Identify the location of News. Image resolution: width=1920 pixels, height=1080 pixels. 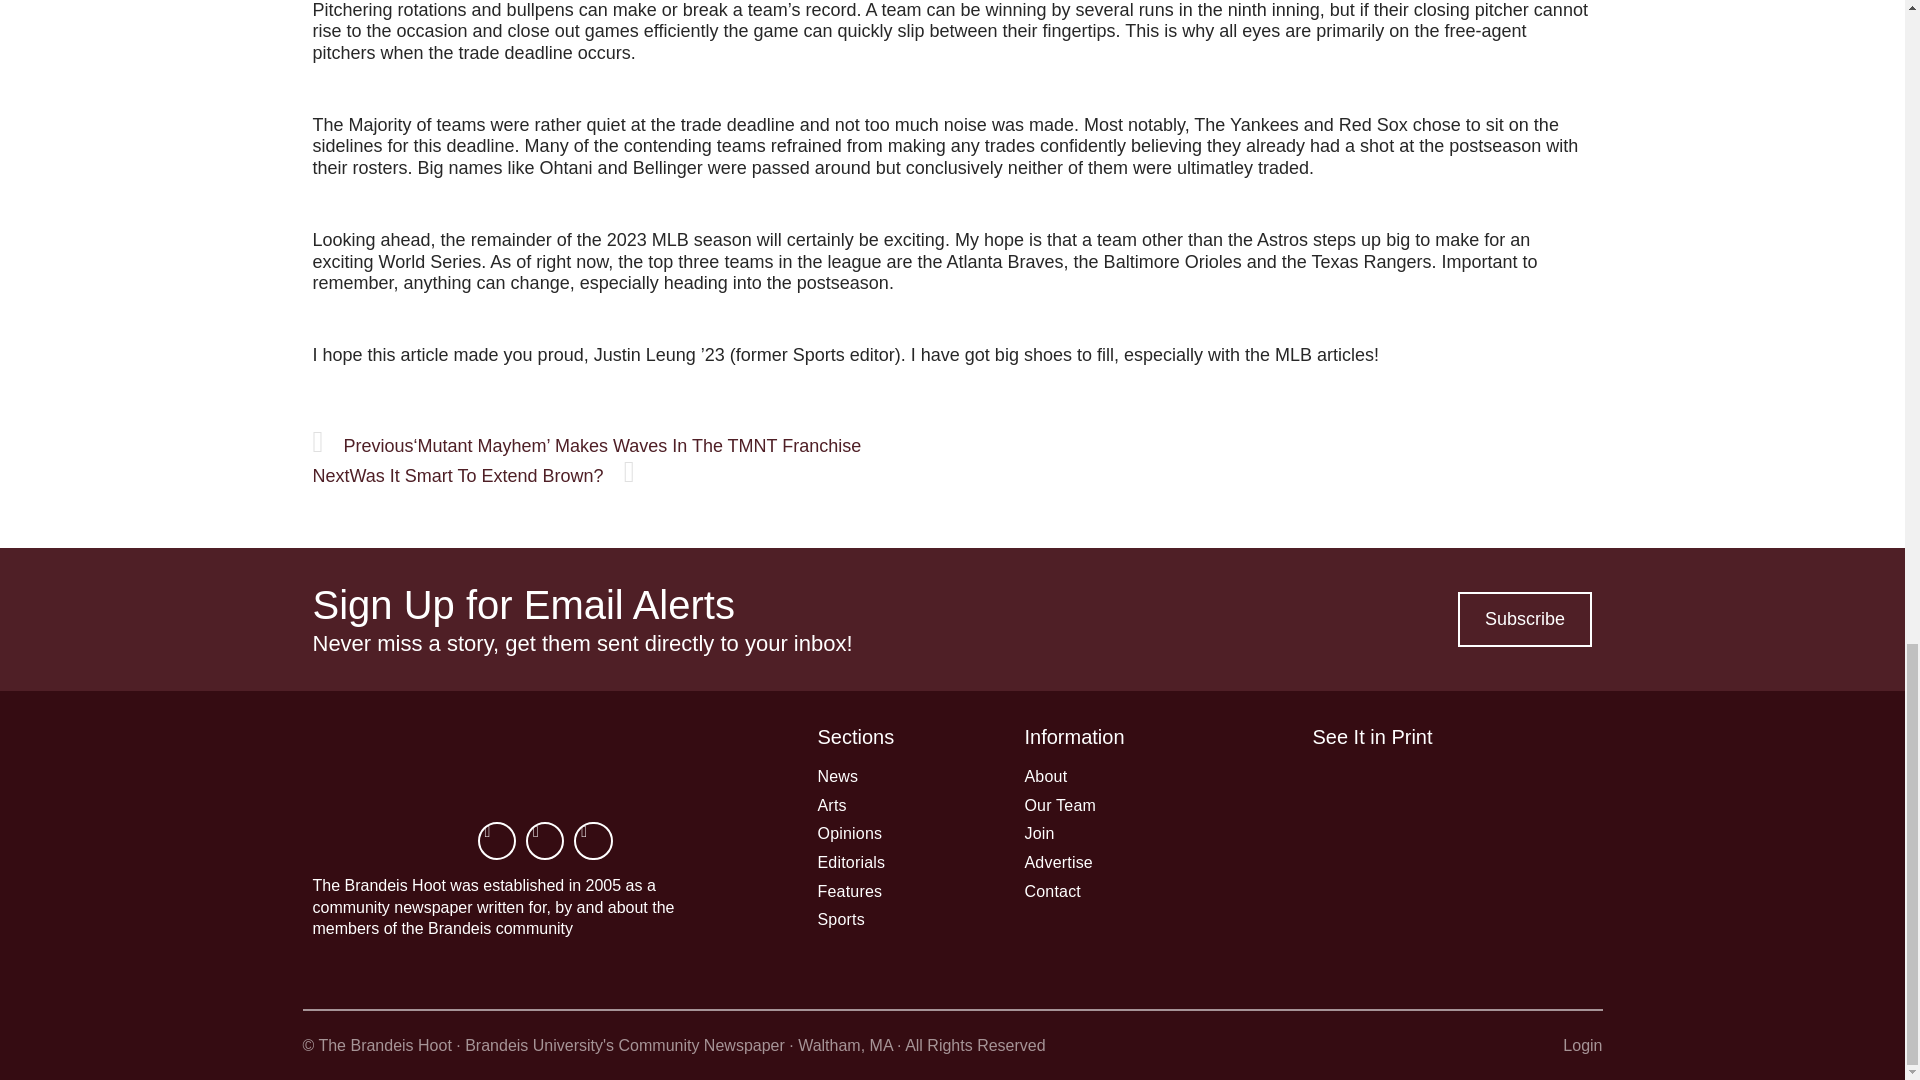
(886, 776).